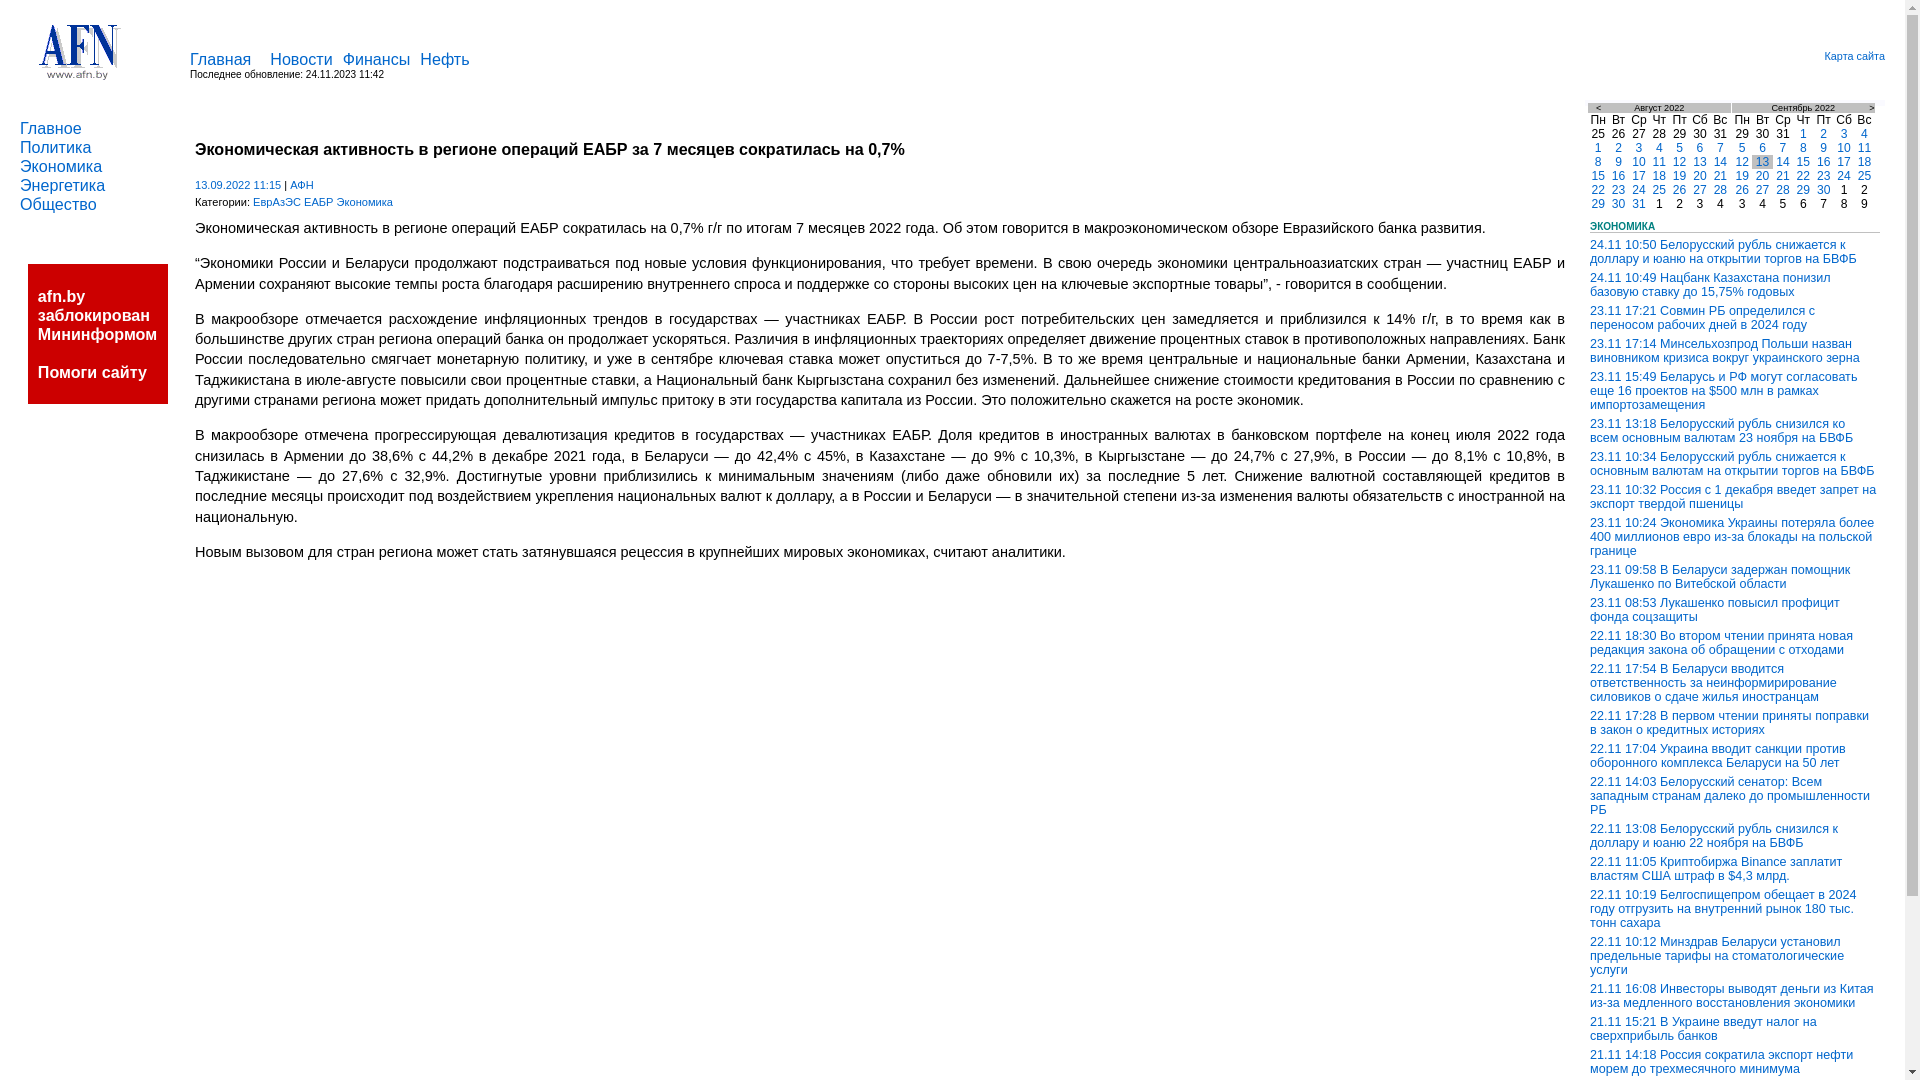 The image size is (1920, 1080). What do you see at coordinates (1783, 176) in the screenshot?
I see `21` at bounding box center [1783, 176].